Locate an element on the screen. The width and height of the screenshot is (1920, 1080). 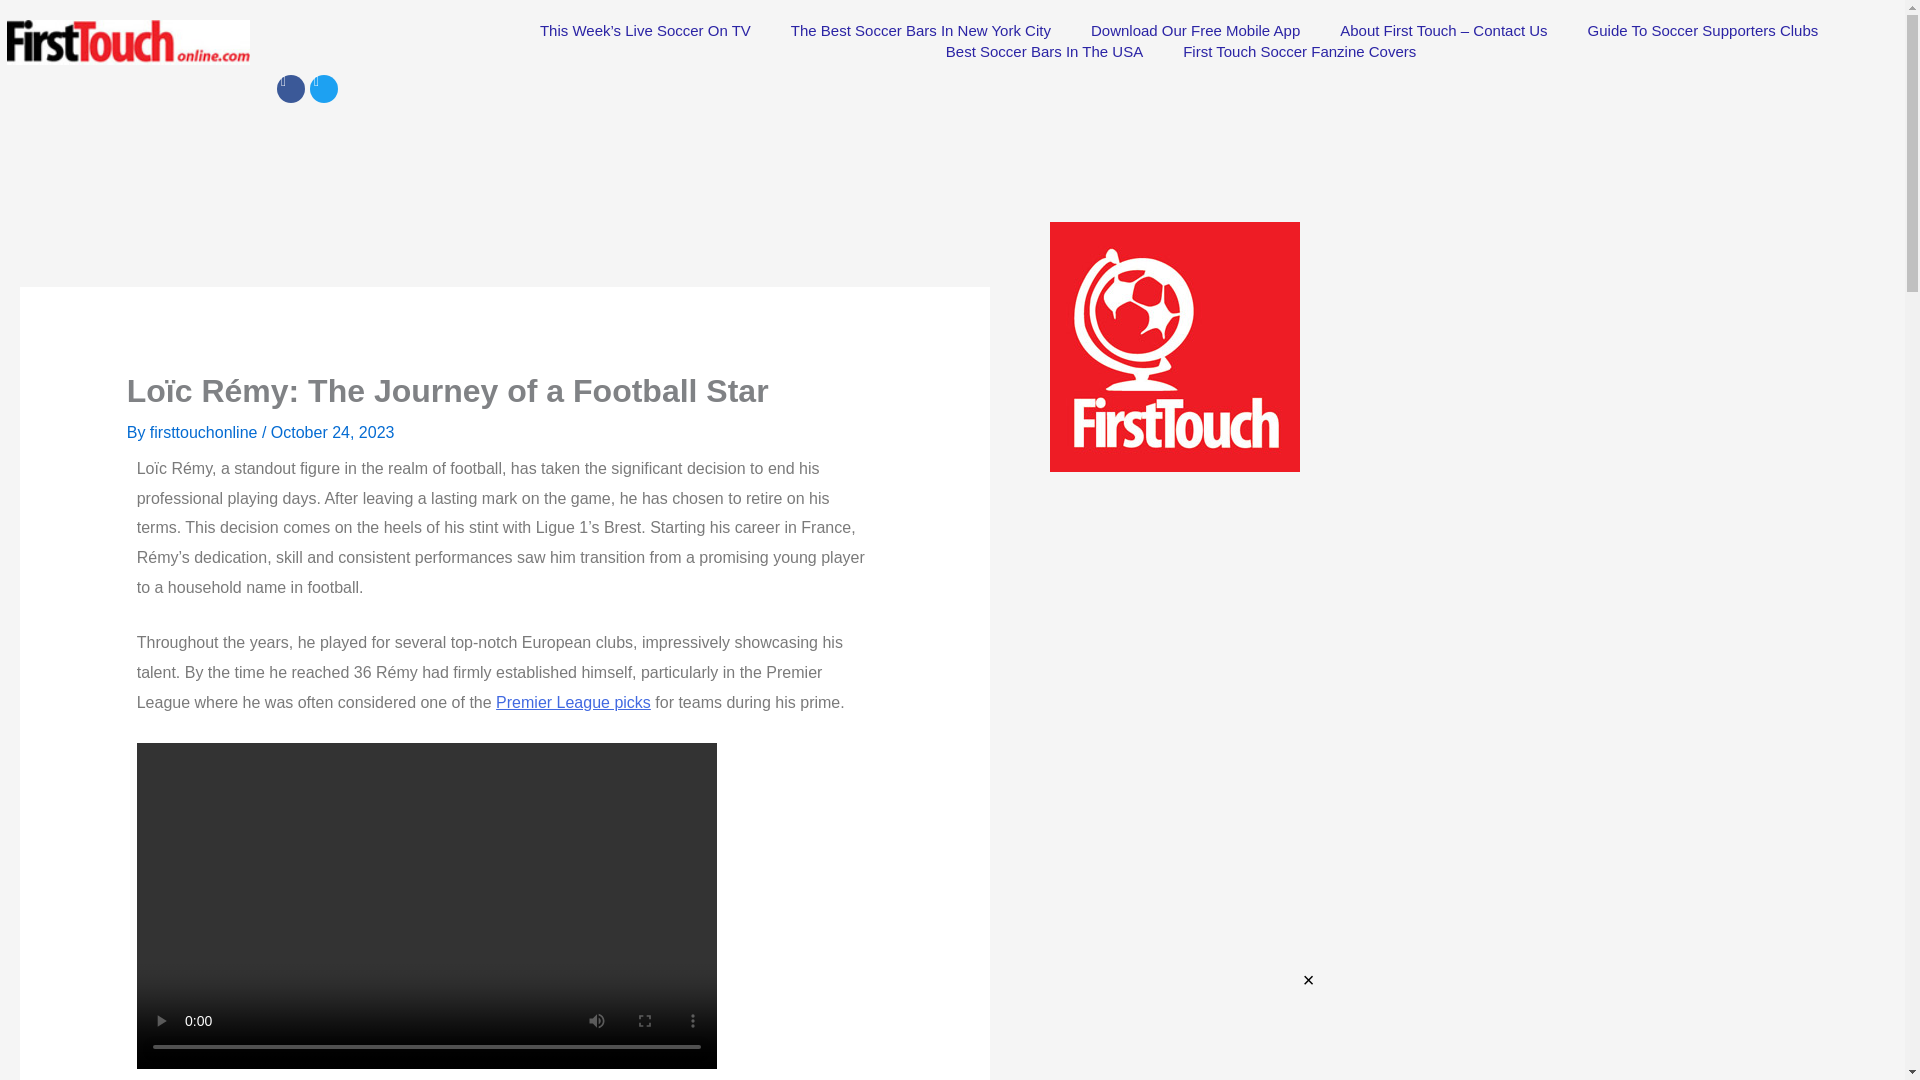
Guide To Soccer Supporters Clubs is located at coordinates (1704, 30).